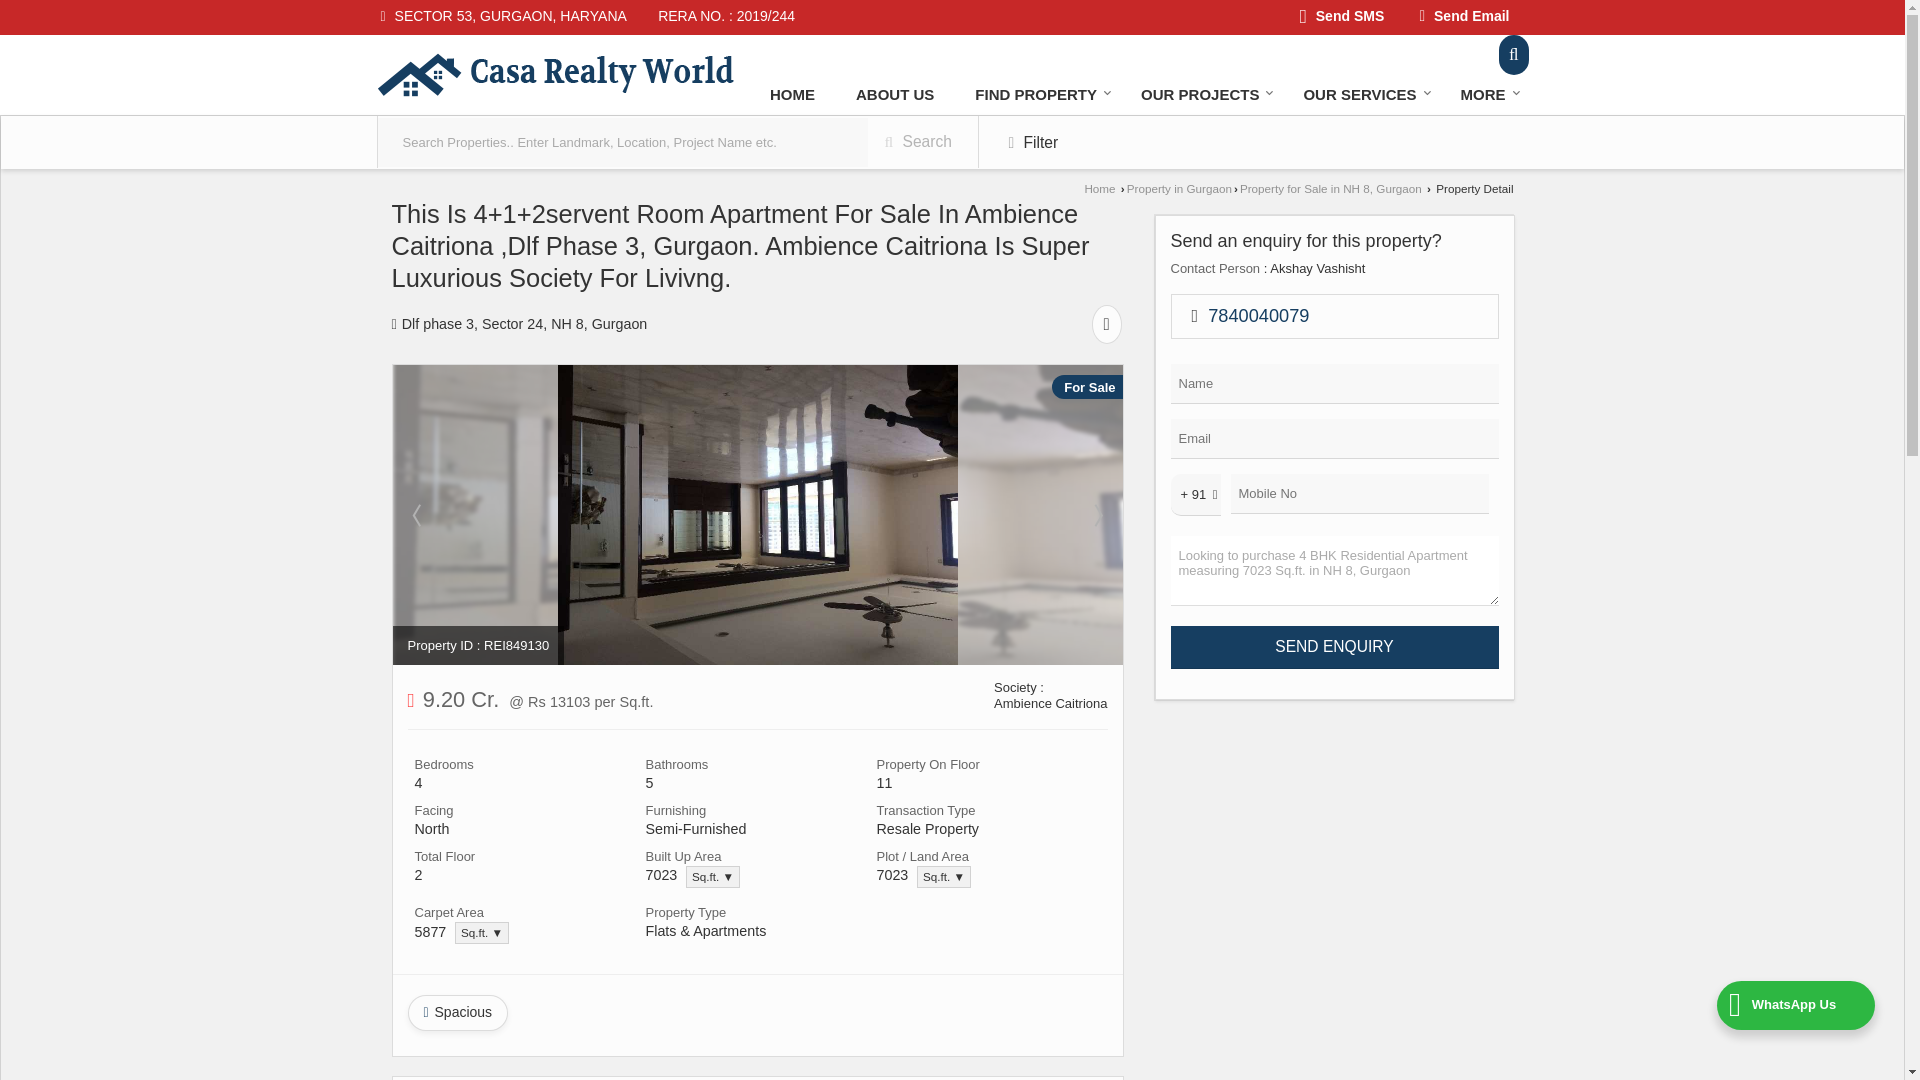 The image size is (1920, 1080). Describe the element at coordinates (894, 94) in the screenshot. I see `ABOUT US` at that location.